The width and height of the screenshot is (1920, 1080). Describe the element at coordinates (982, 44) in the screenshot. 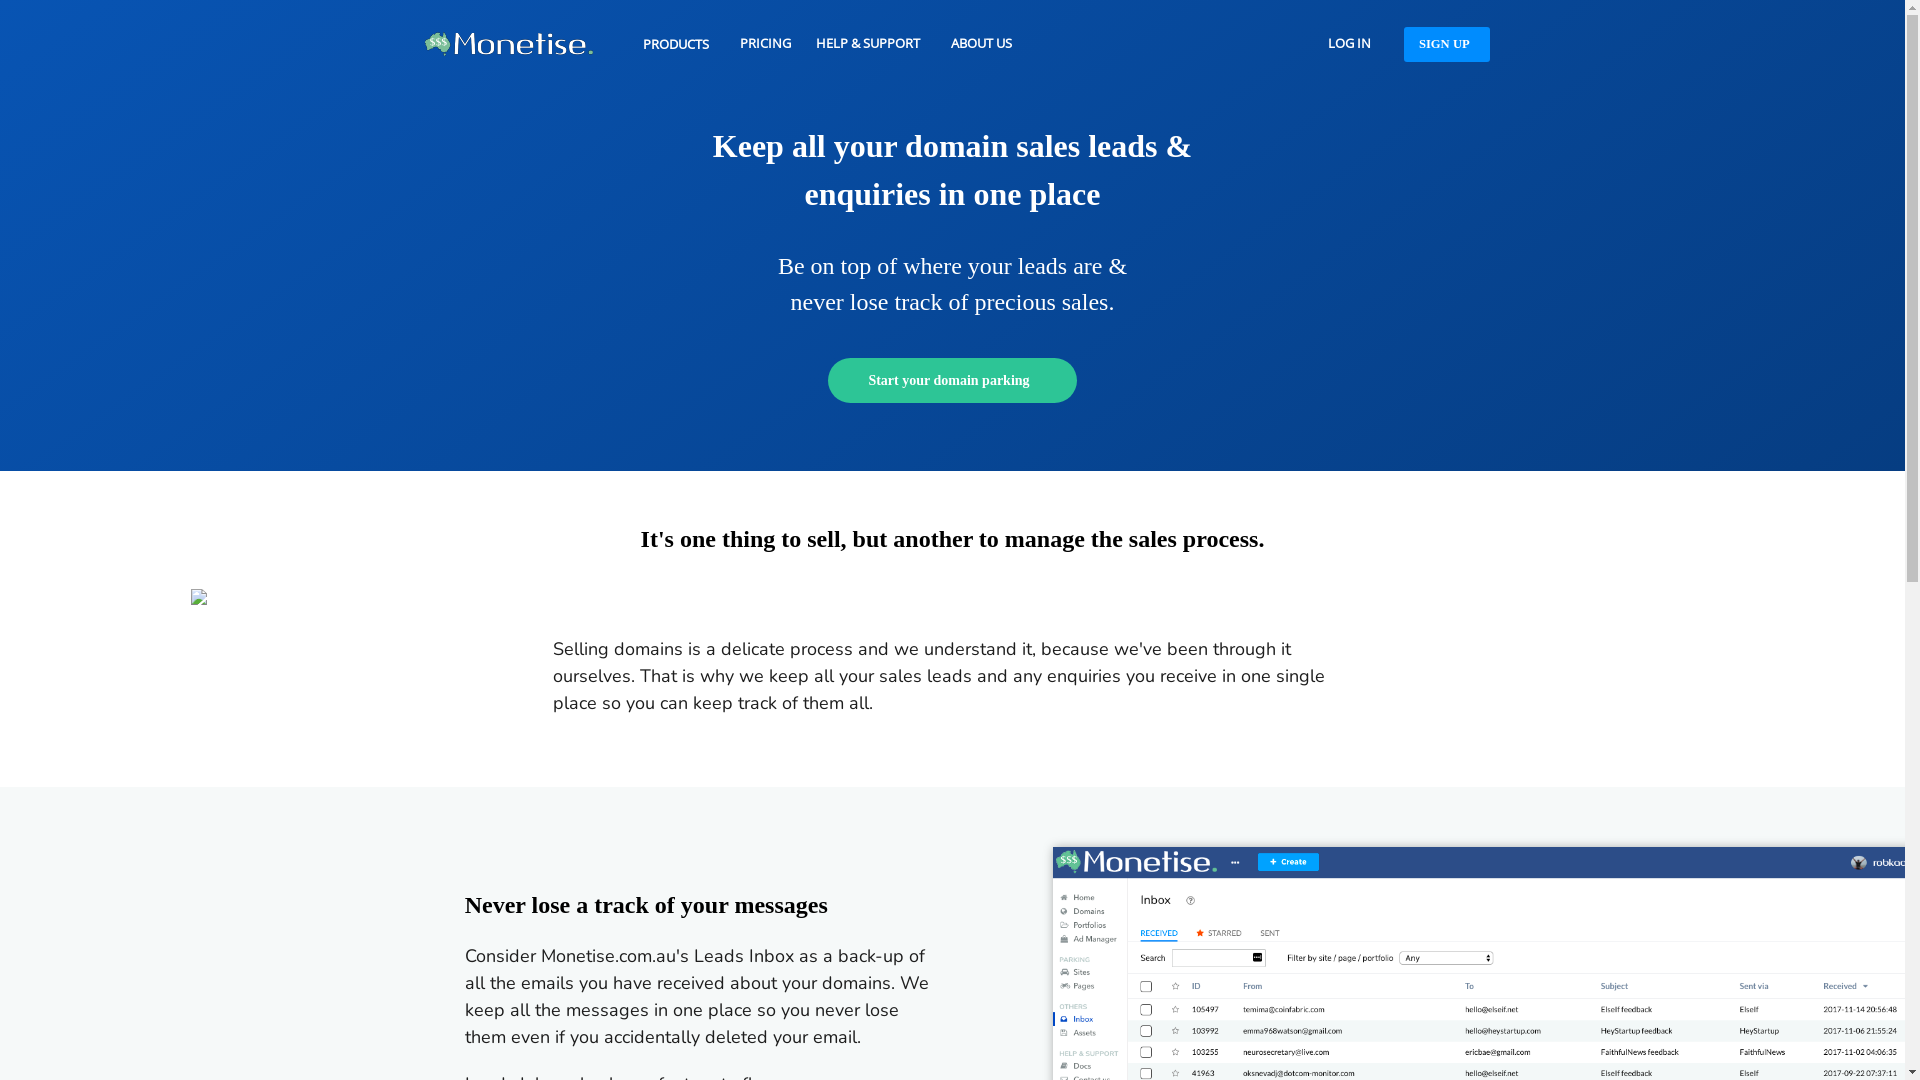

I see `ABOUT US` at that location.